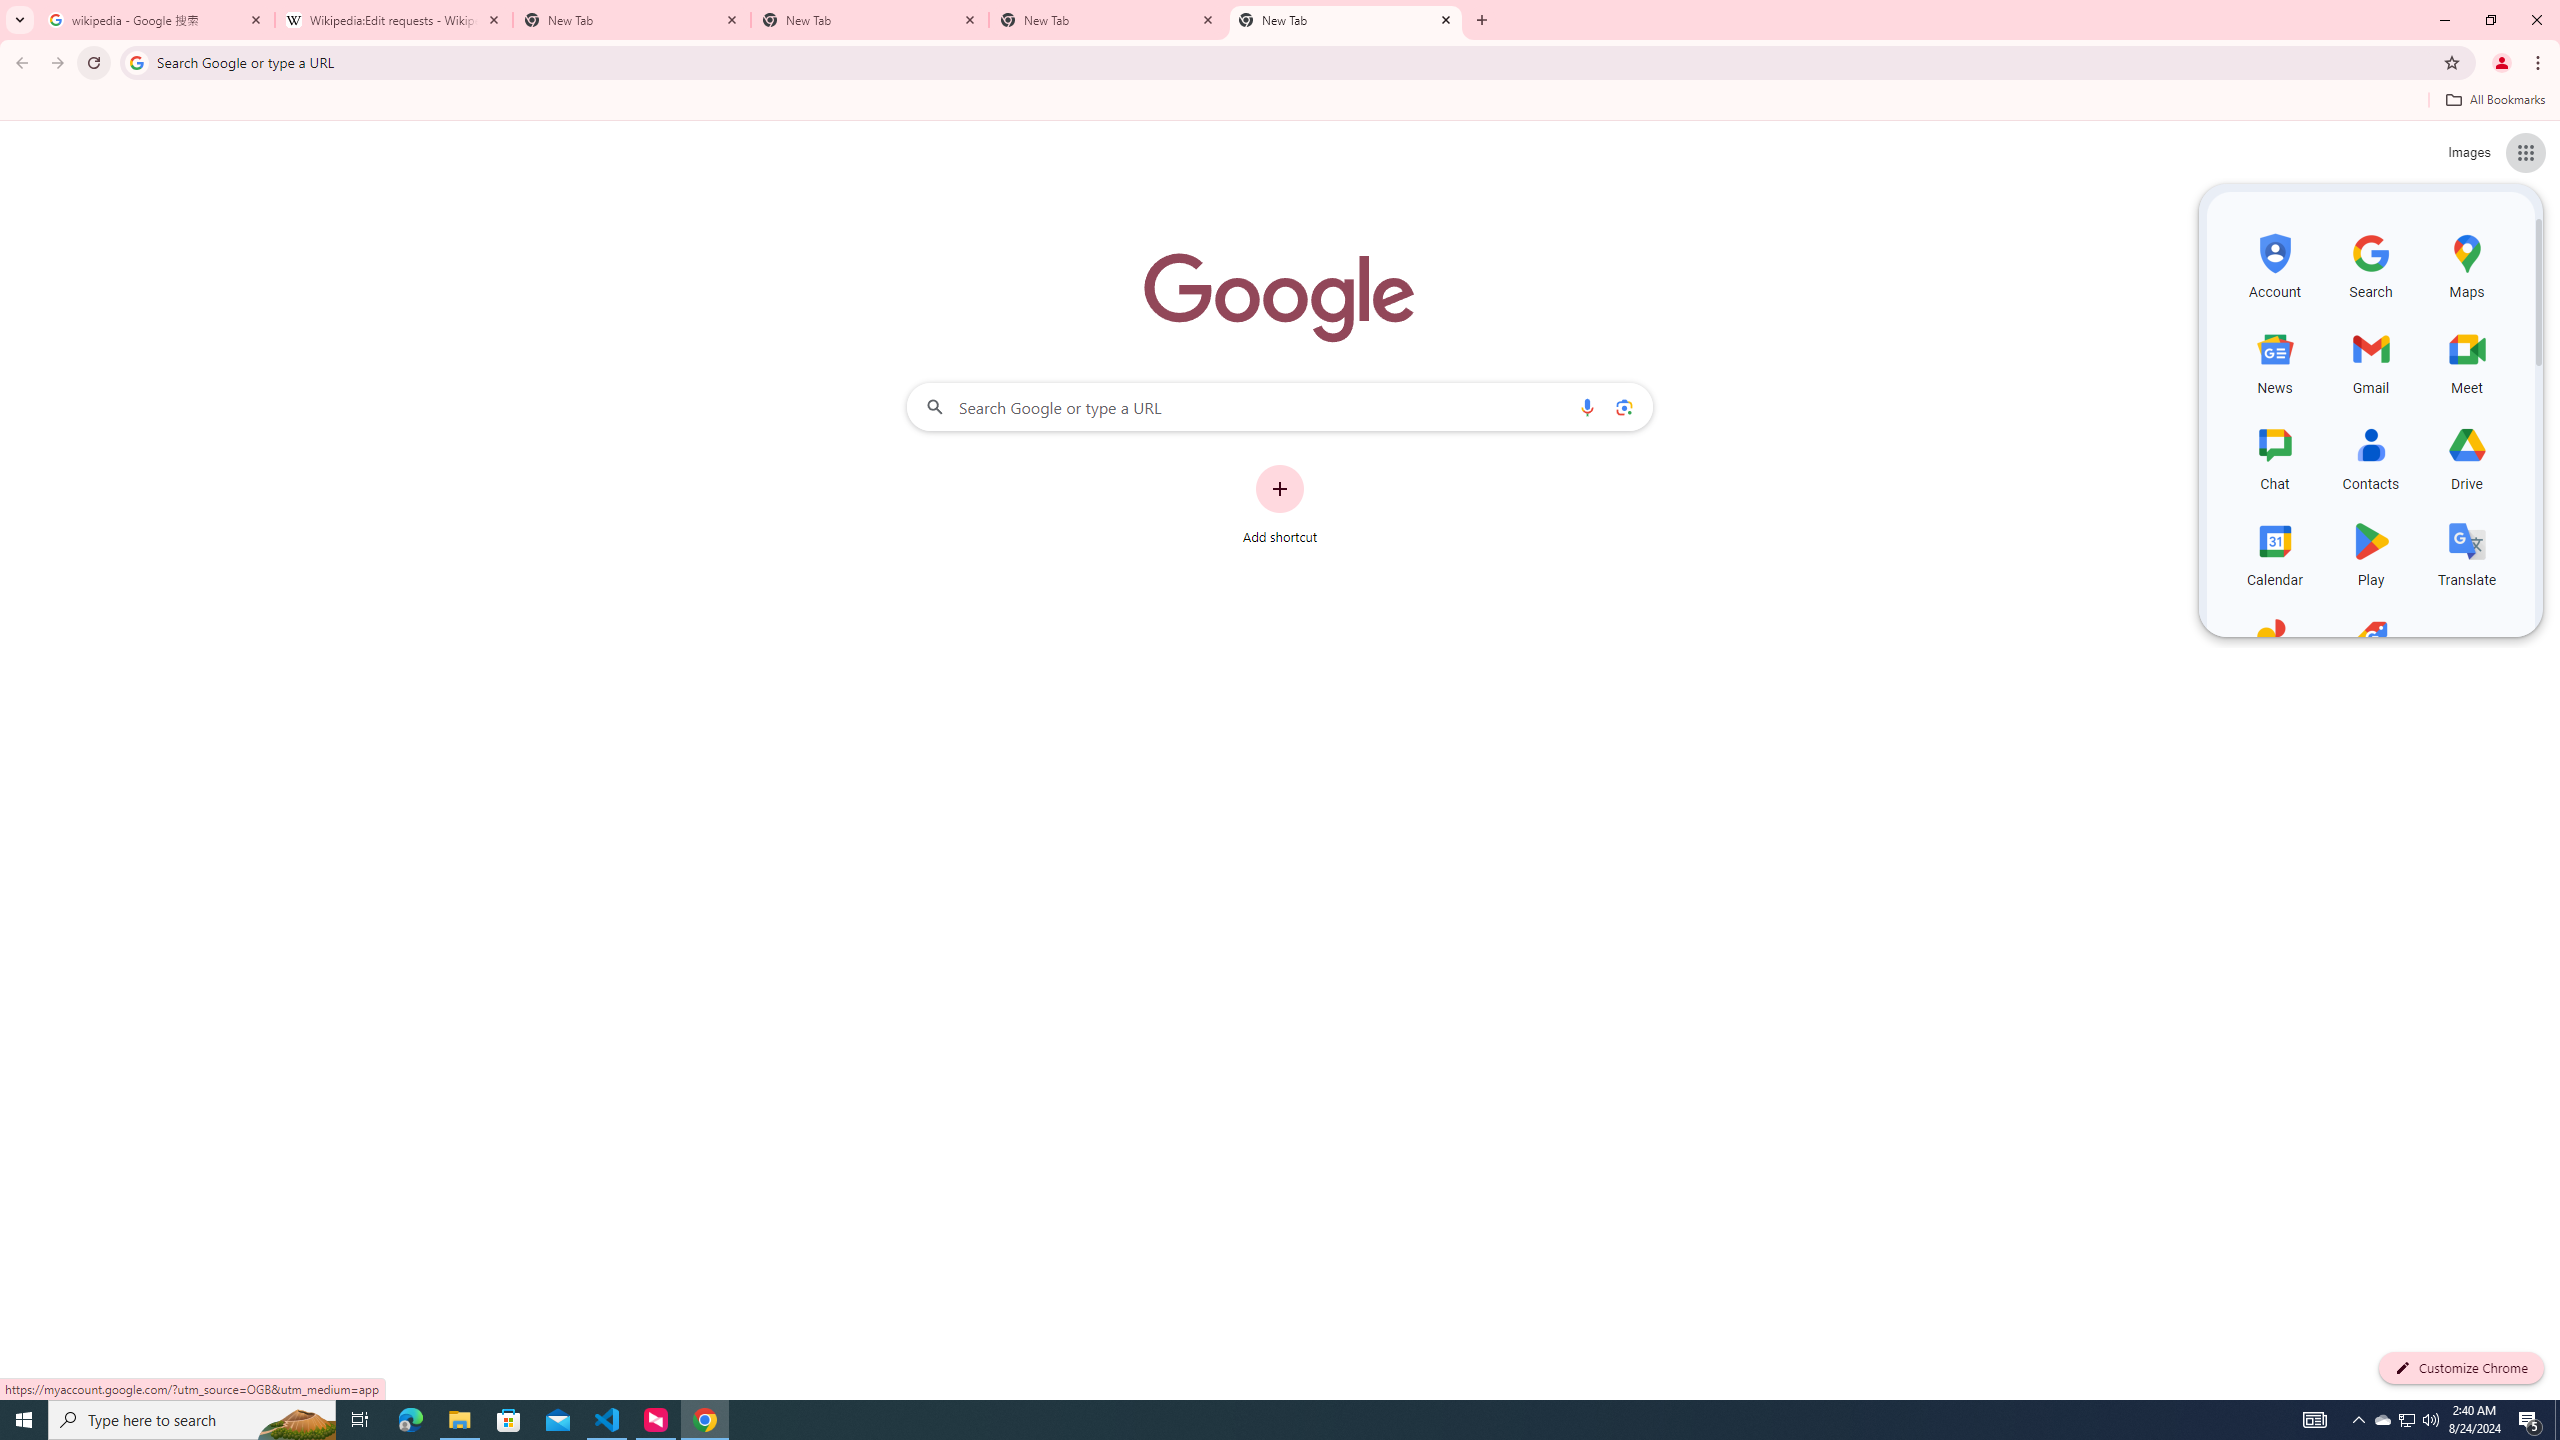  What do you see at coordinates (2274, 648) in the screenshot?
I see `Photos, row 5 of 5 and column 1 of 3 in the first section` at bounding box center [2274, 648].